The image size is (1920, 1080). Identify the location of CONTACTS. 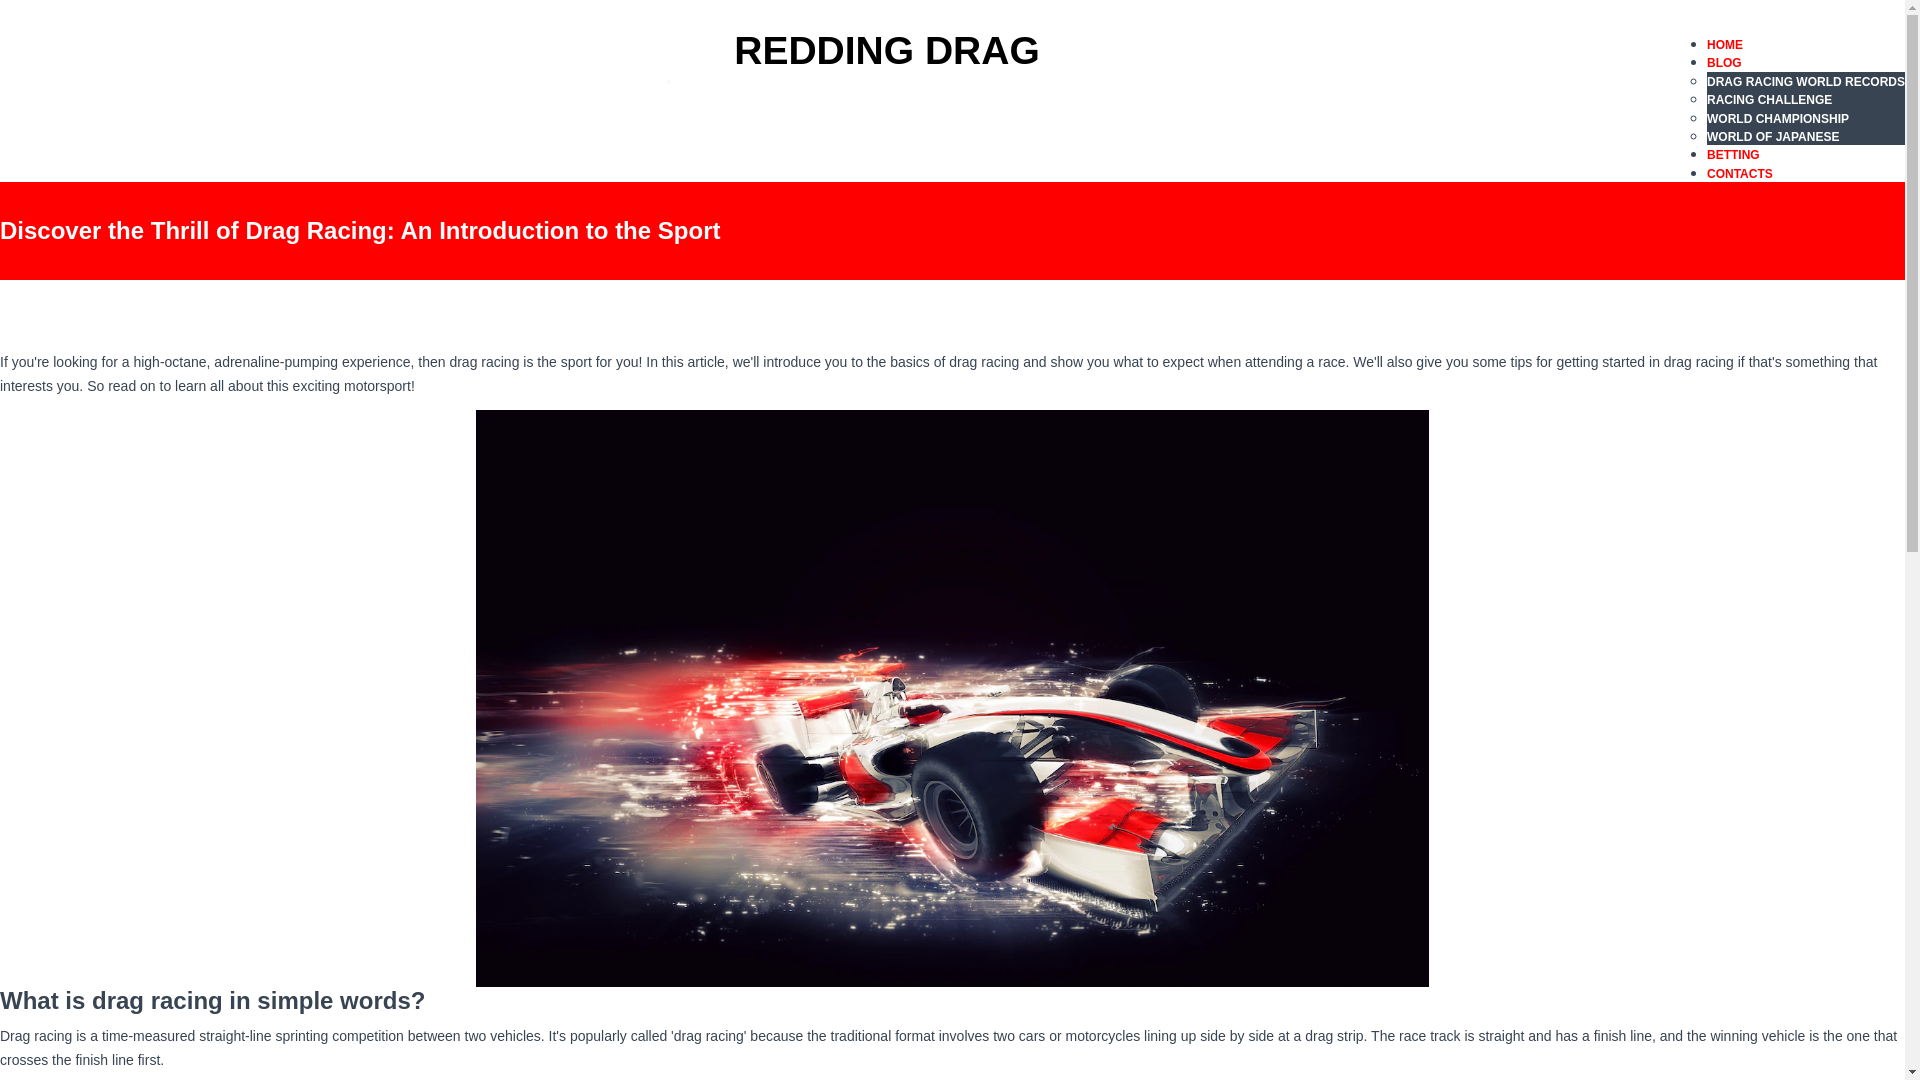
(1739, 174).